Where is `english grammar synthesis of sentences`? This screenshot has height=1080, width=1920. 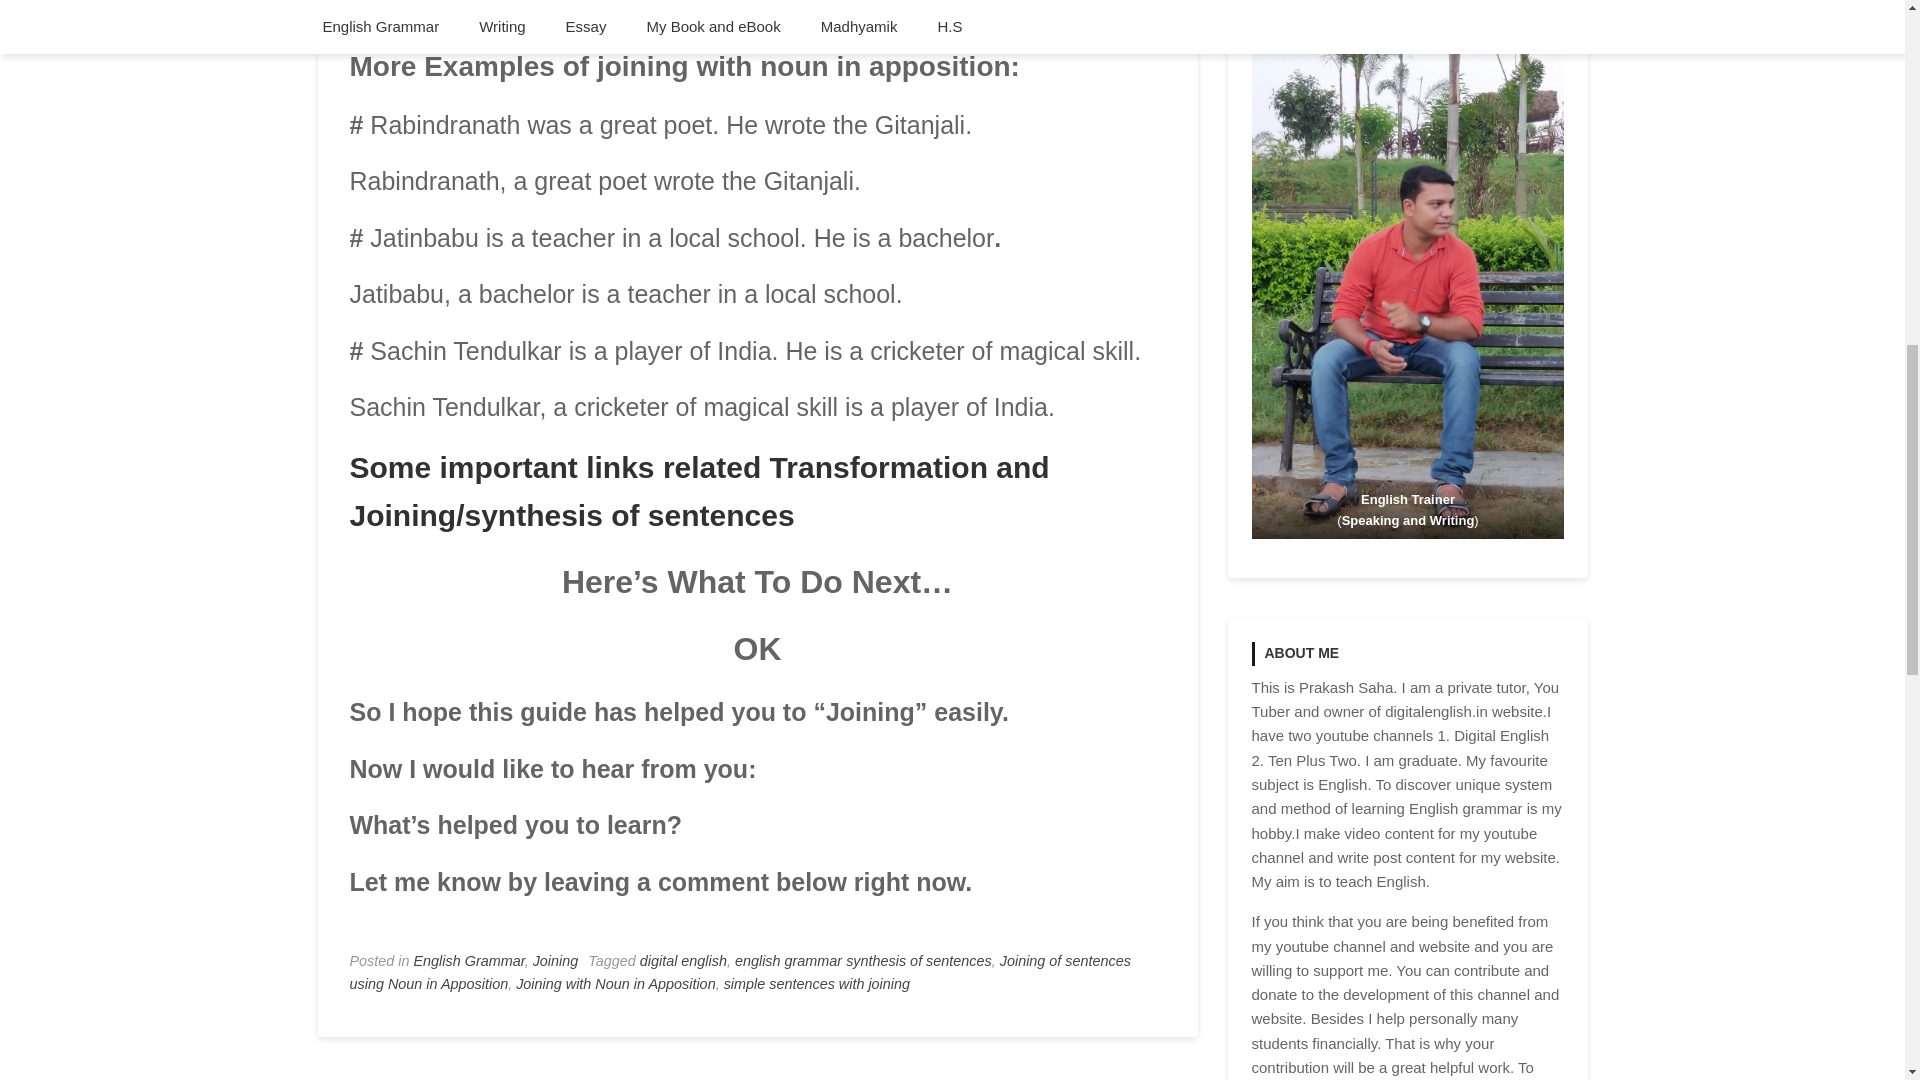 english grammar synthesis of sentences is located at coordinates (864, 960).